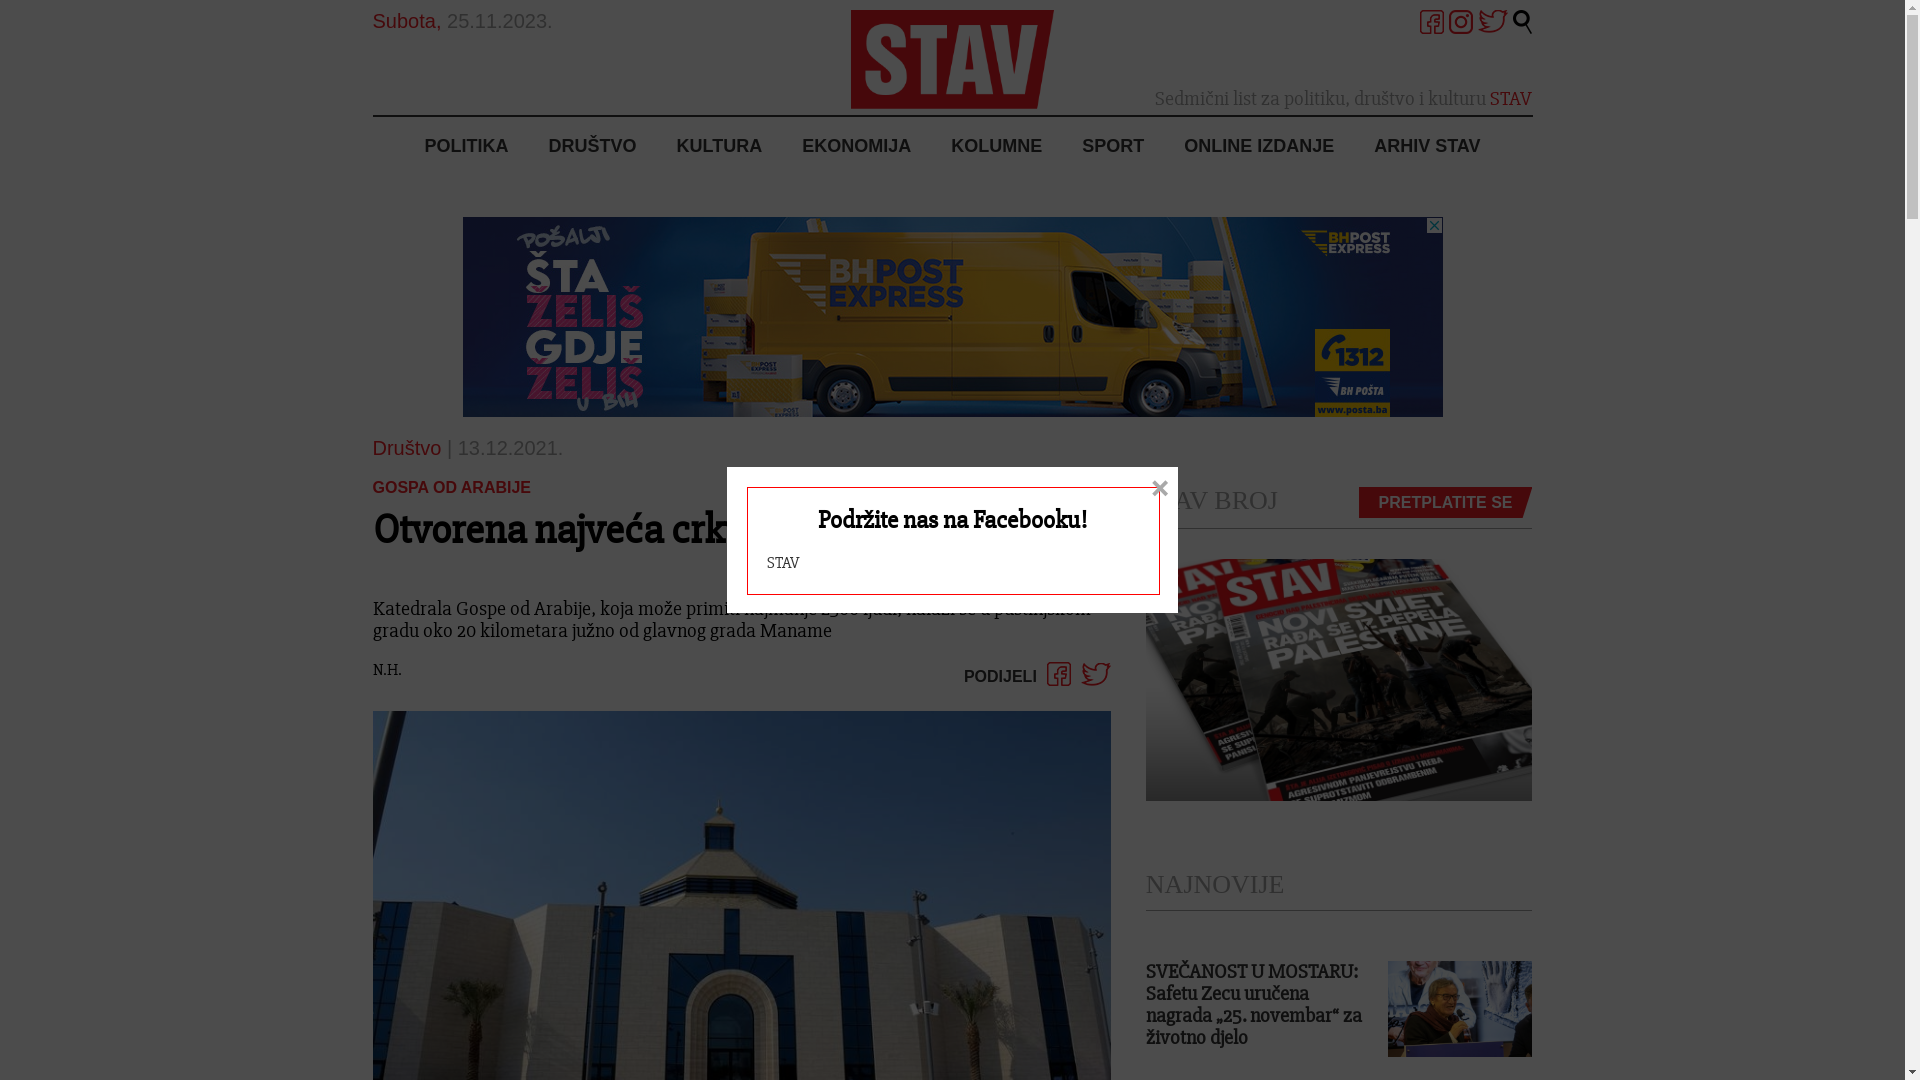 This screenshot has height=1080, width=1920. Describe the element at coordinates (783, 563) in the screenshot. I see `STAV` at that location.